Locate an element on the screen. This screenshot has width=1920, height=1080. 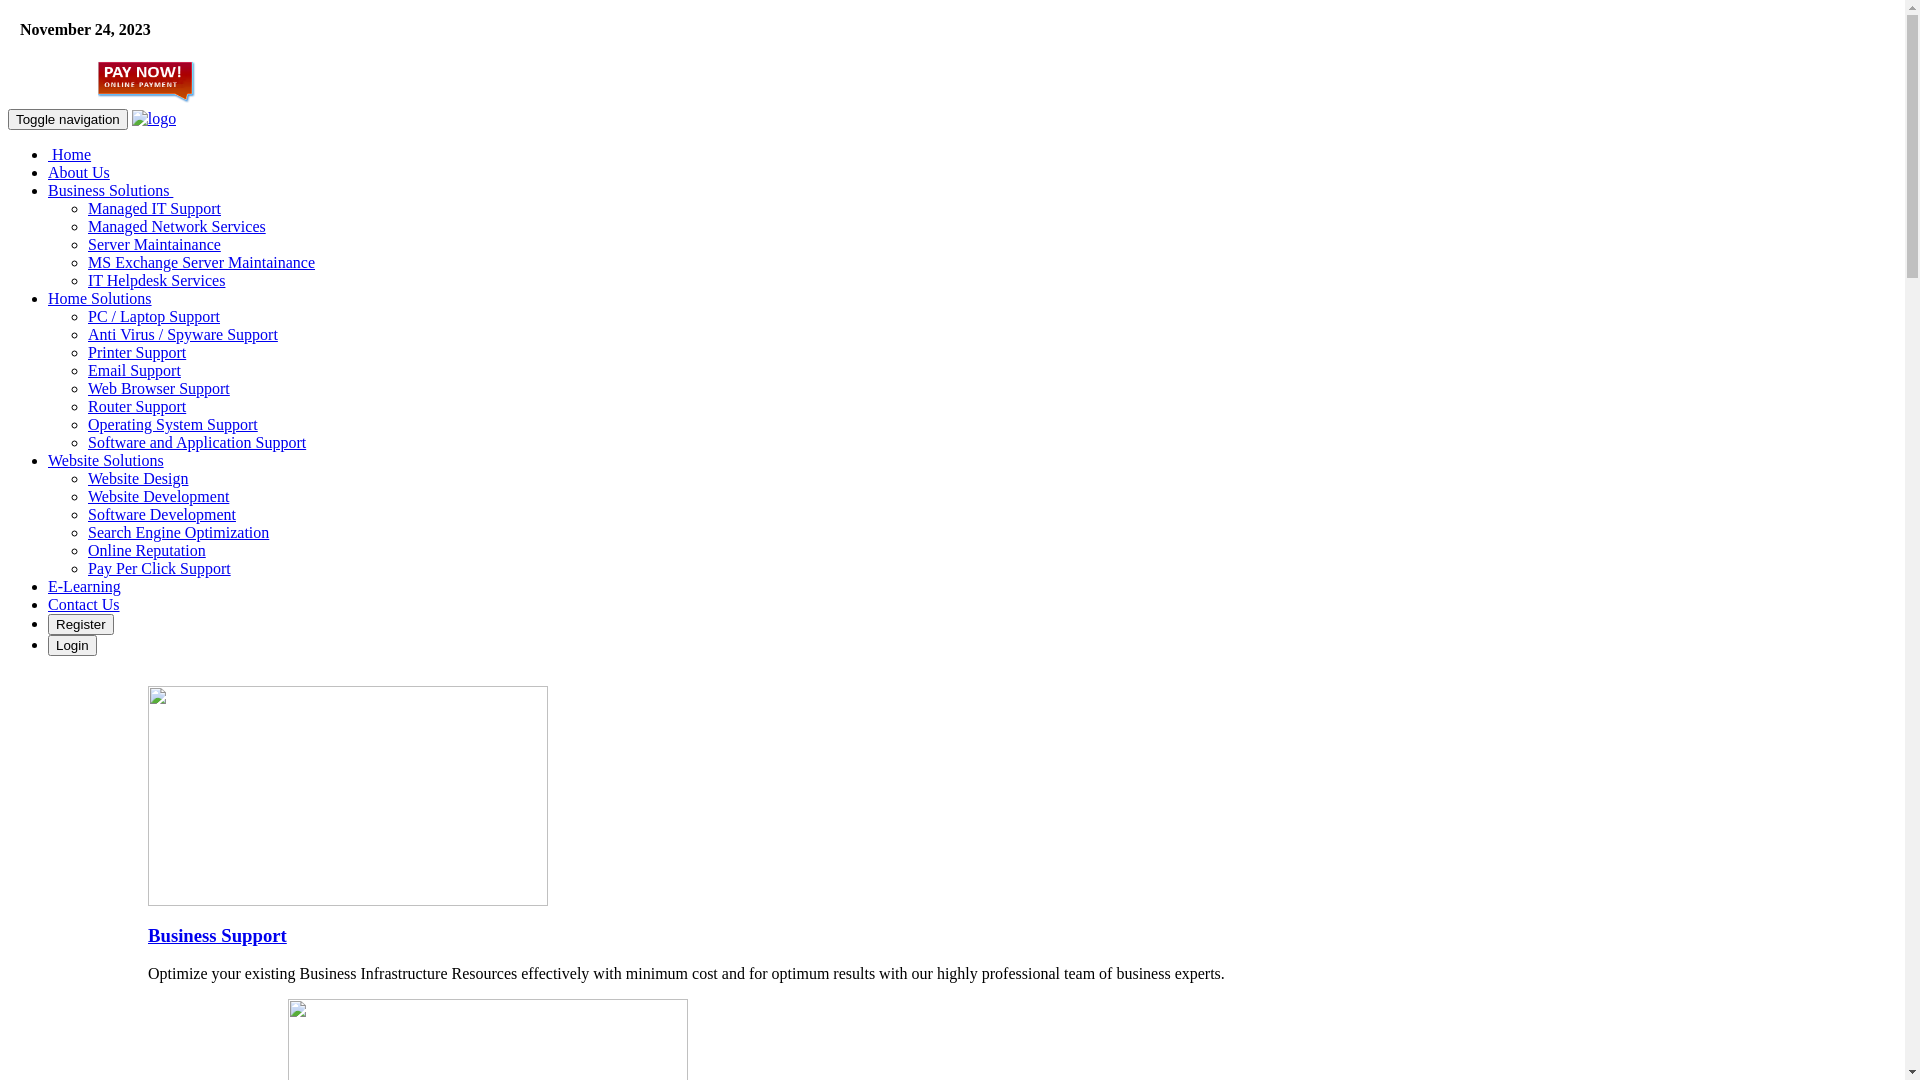
Router Support is located at coordinates (137, 406).